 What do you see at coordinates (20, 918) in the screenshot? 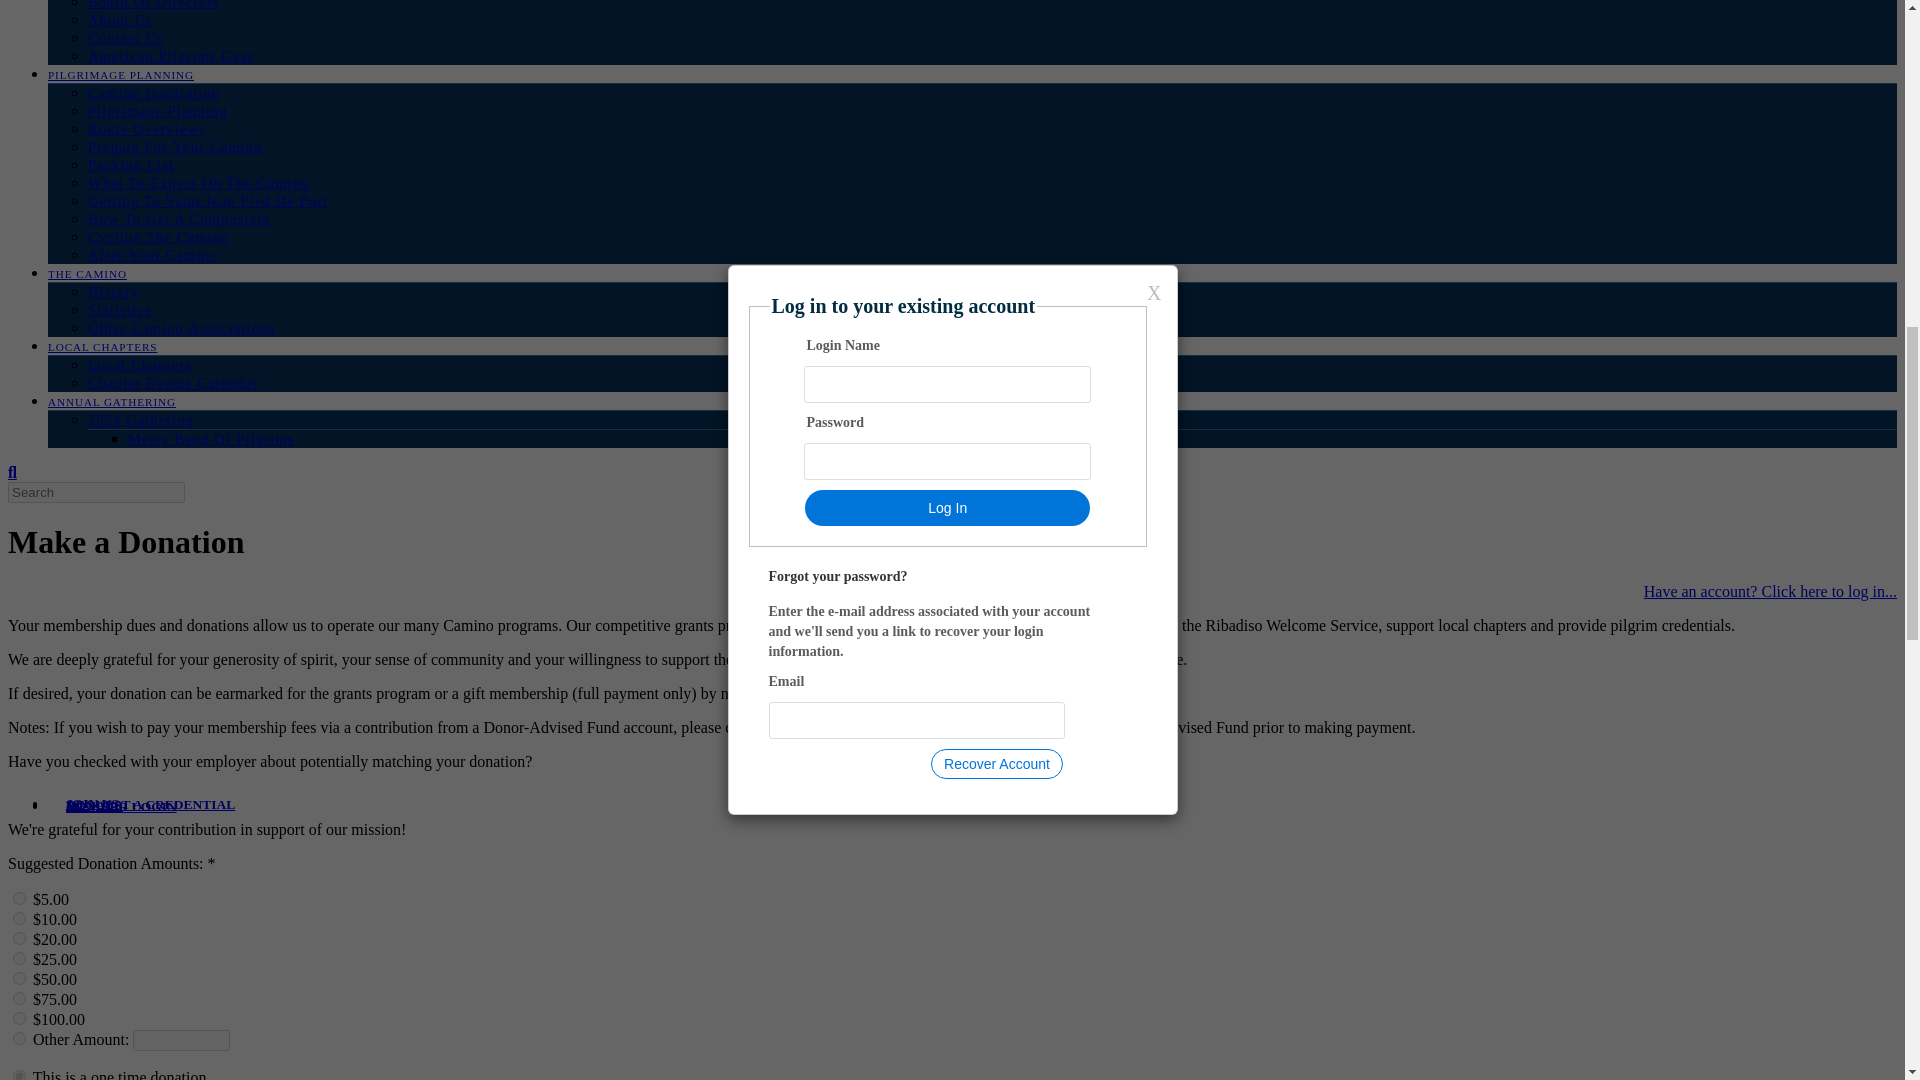
I see `10.0` at bounding box center [20, 918].